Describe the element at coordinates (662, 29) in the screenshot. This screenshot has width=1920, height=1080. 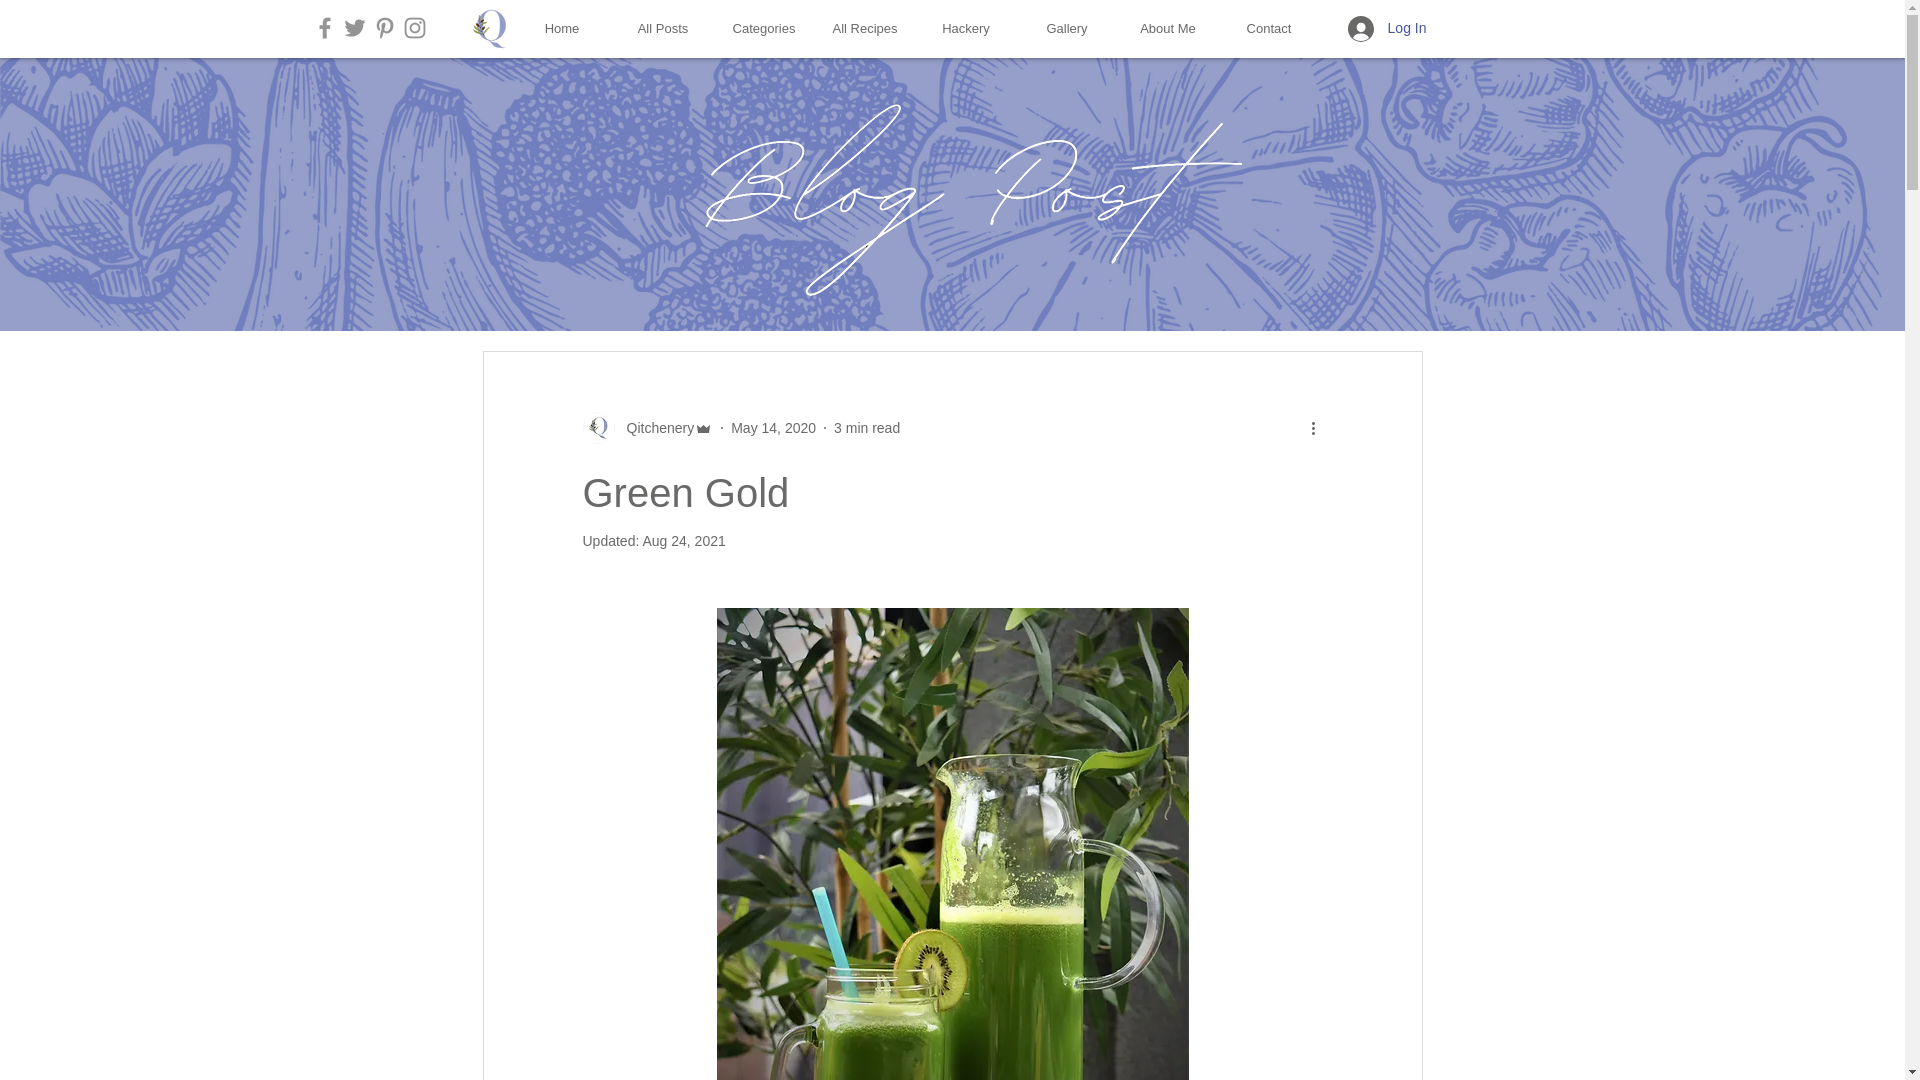
I see `All Posts` at that location.